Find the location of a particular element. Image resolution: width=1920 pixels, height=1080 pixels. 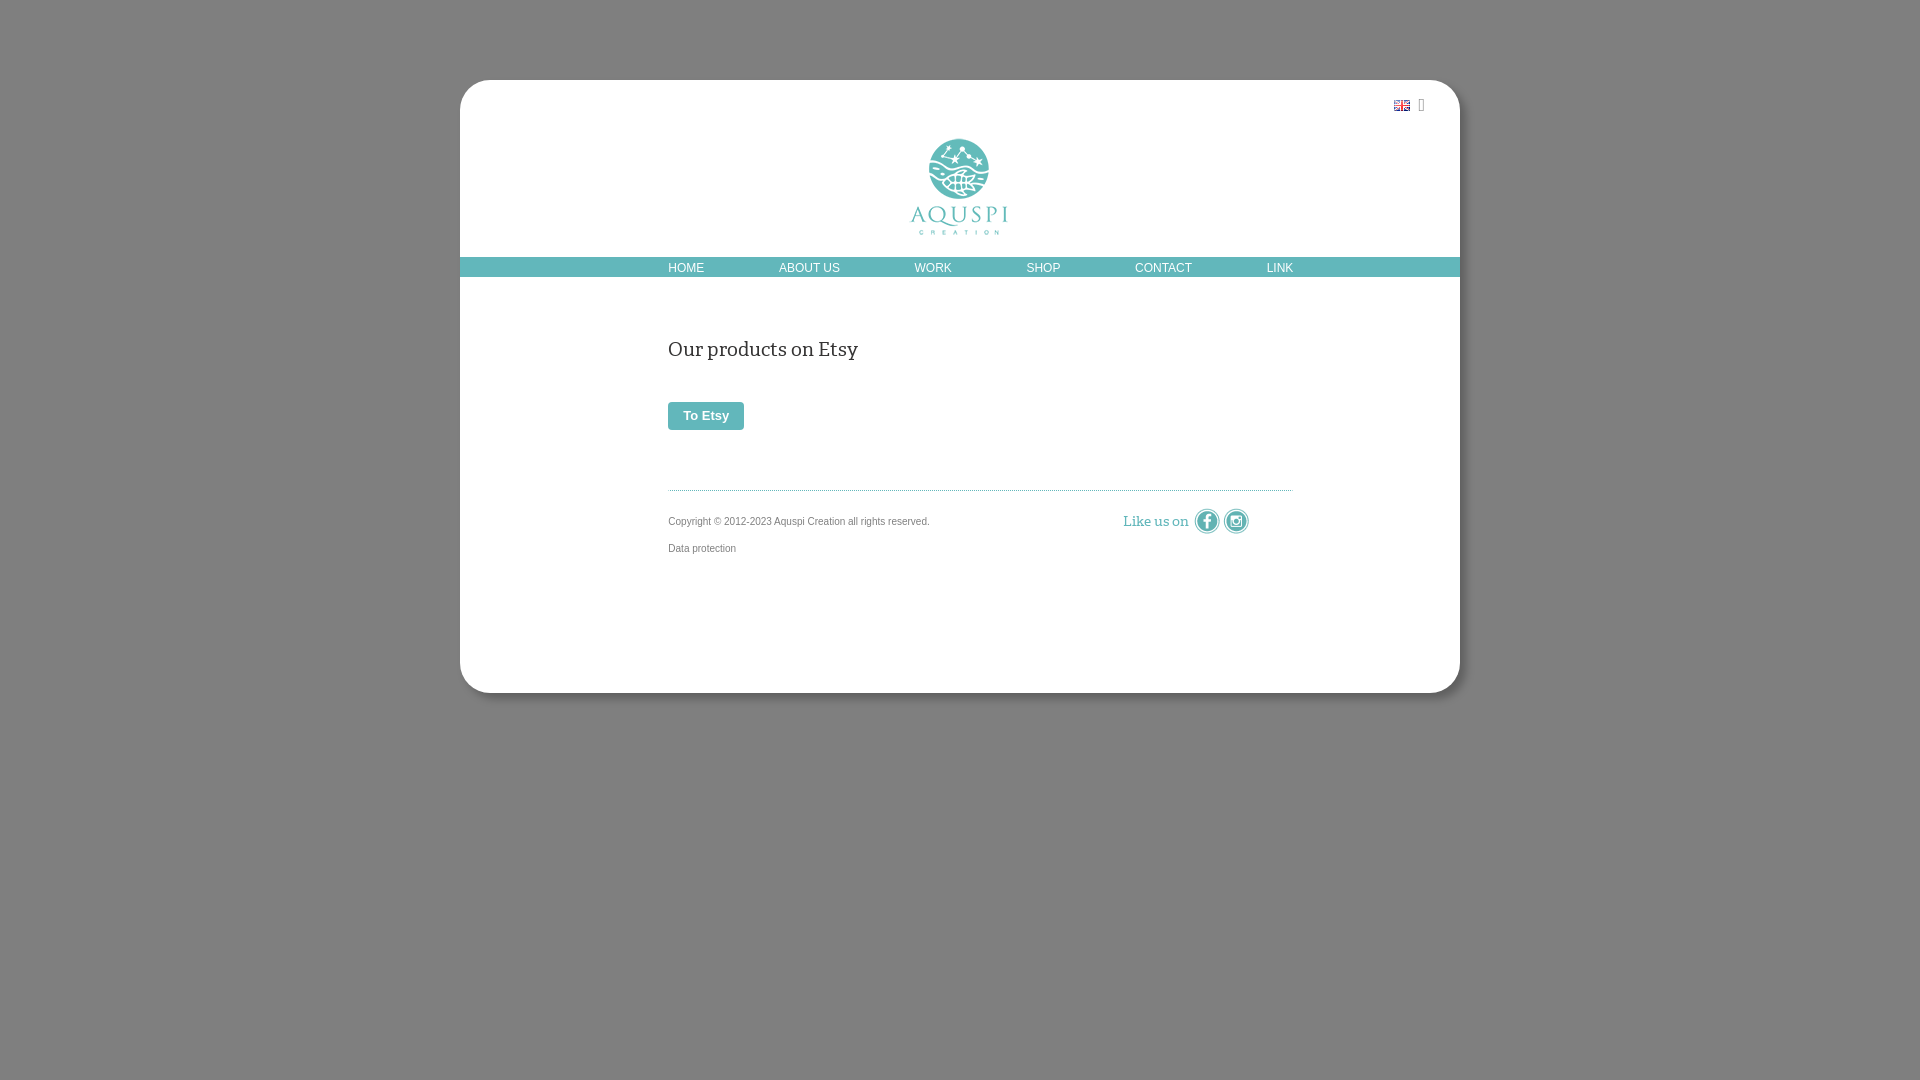

SHOP is located at coordinates (1043, 268).